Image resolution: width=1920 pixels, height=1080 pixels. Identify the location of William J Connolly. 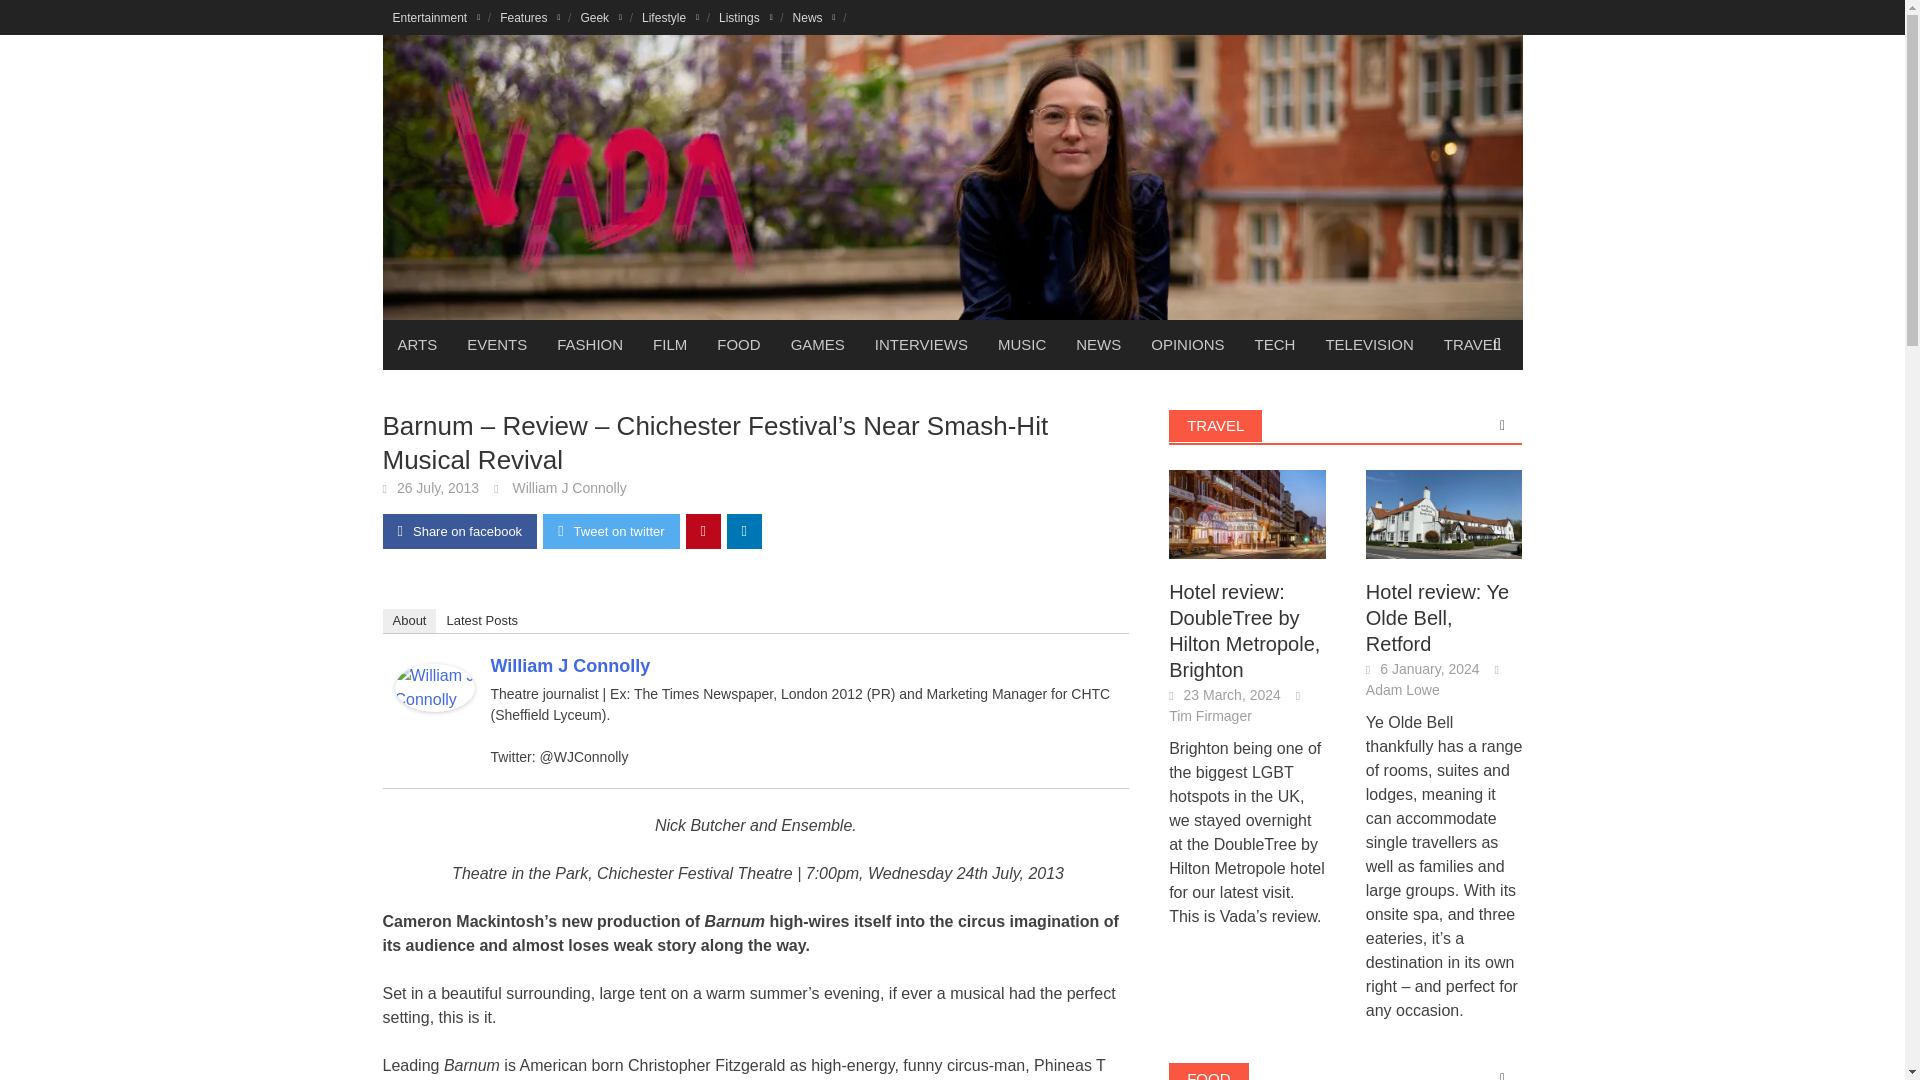
(434, 686).